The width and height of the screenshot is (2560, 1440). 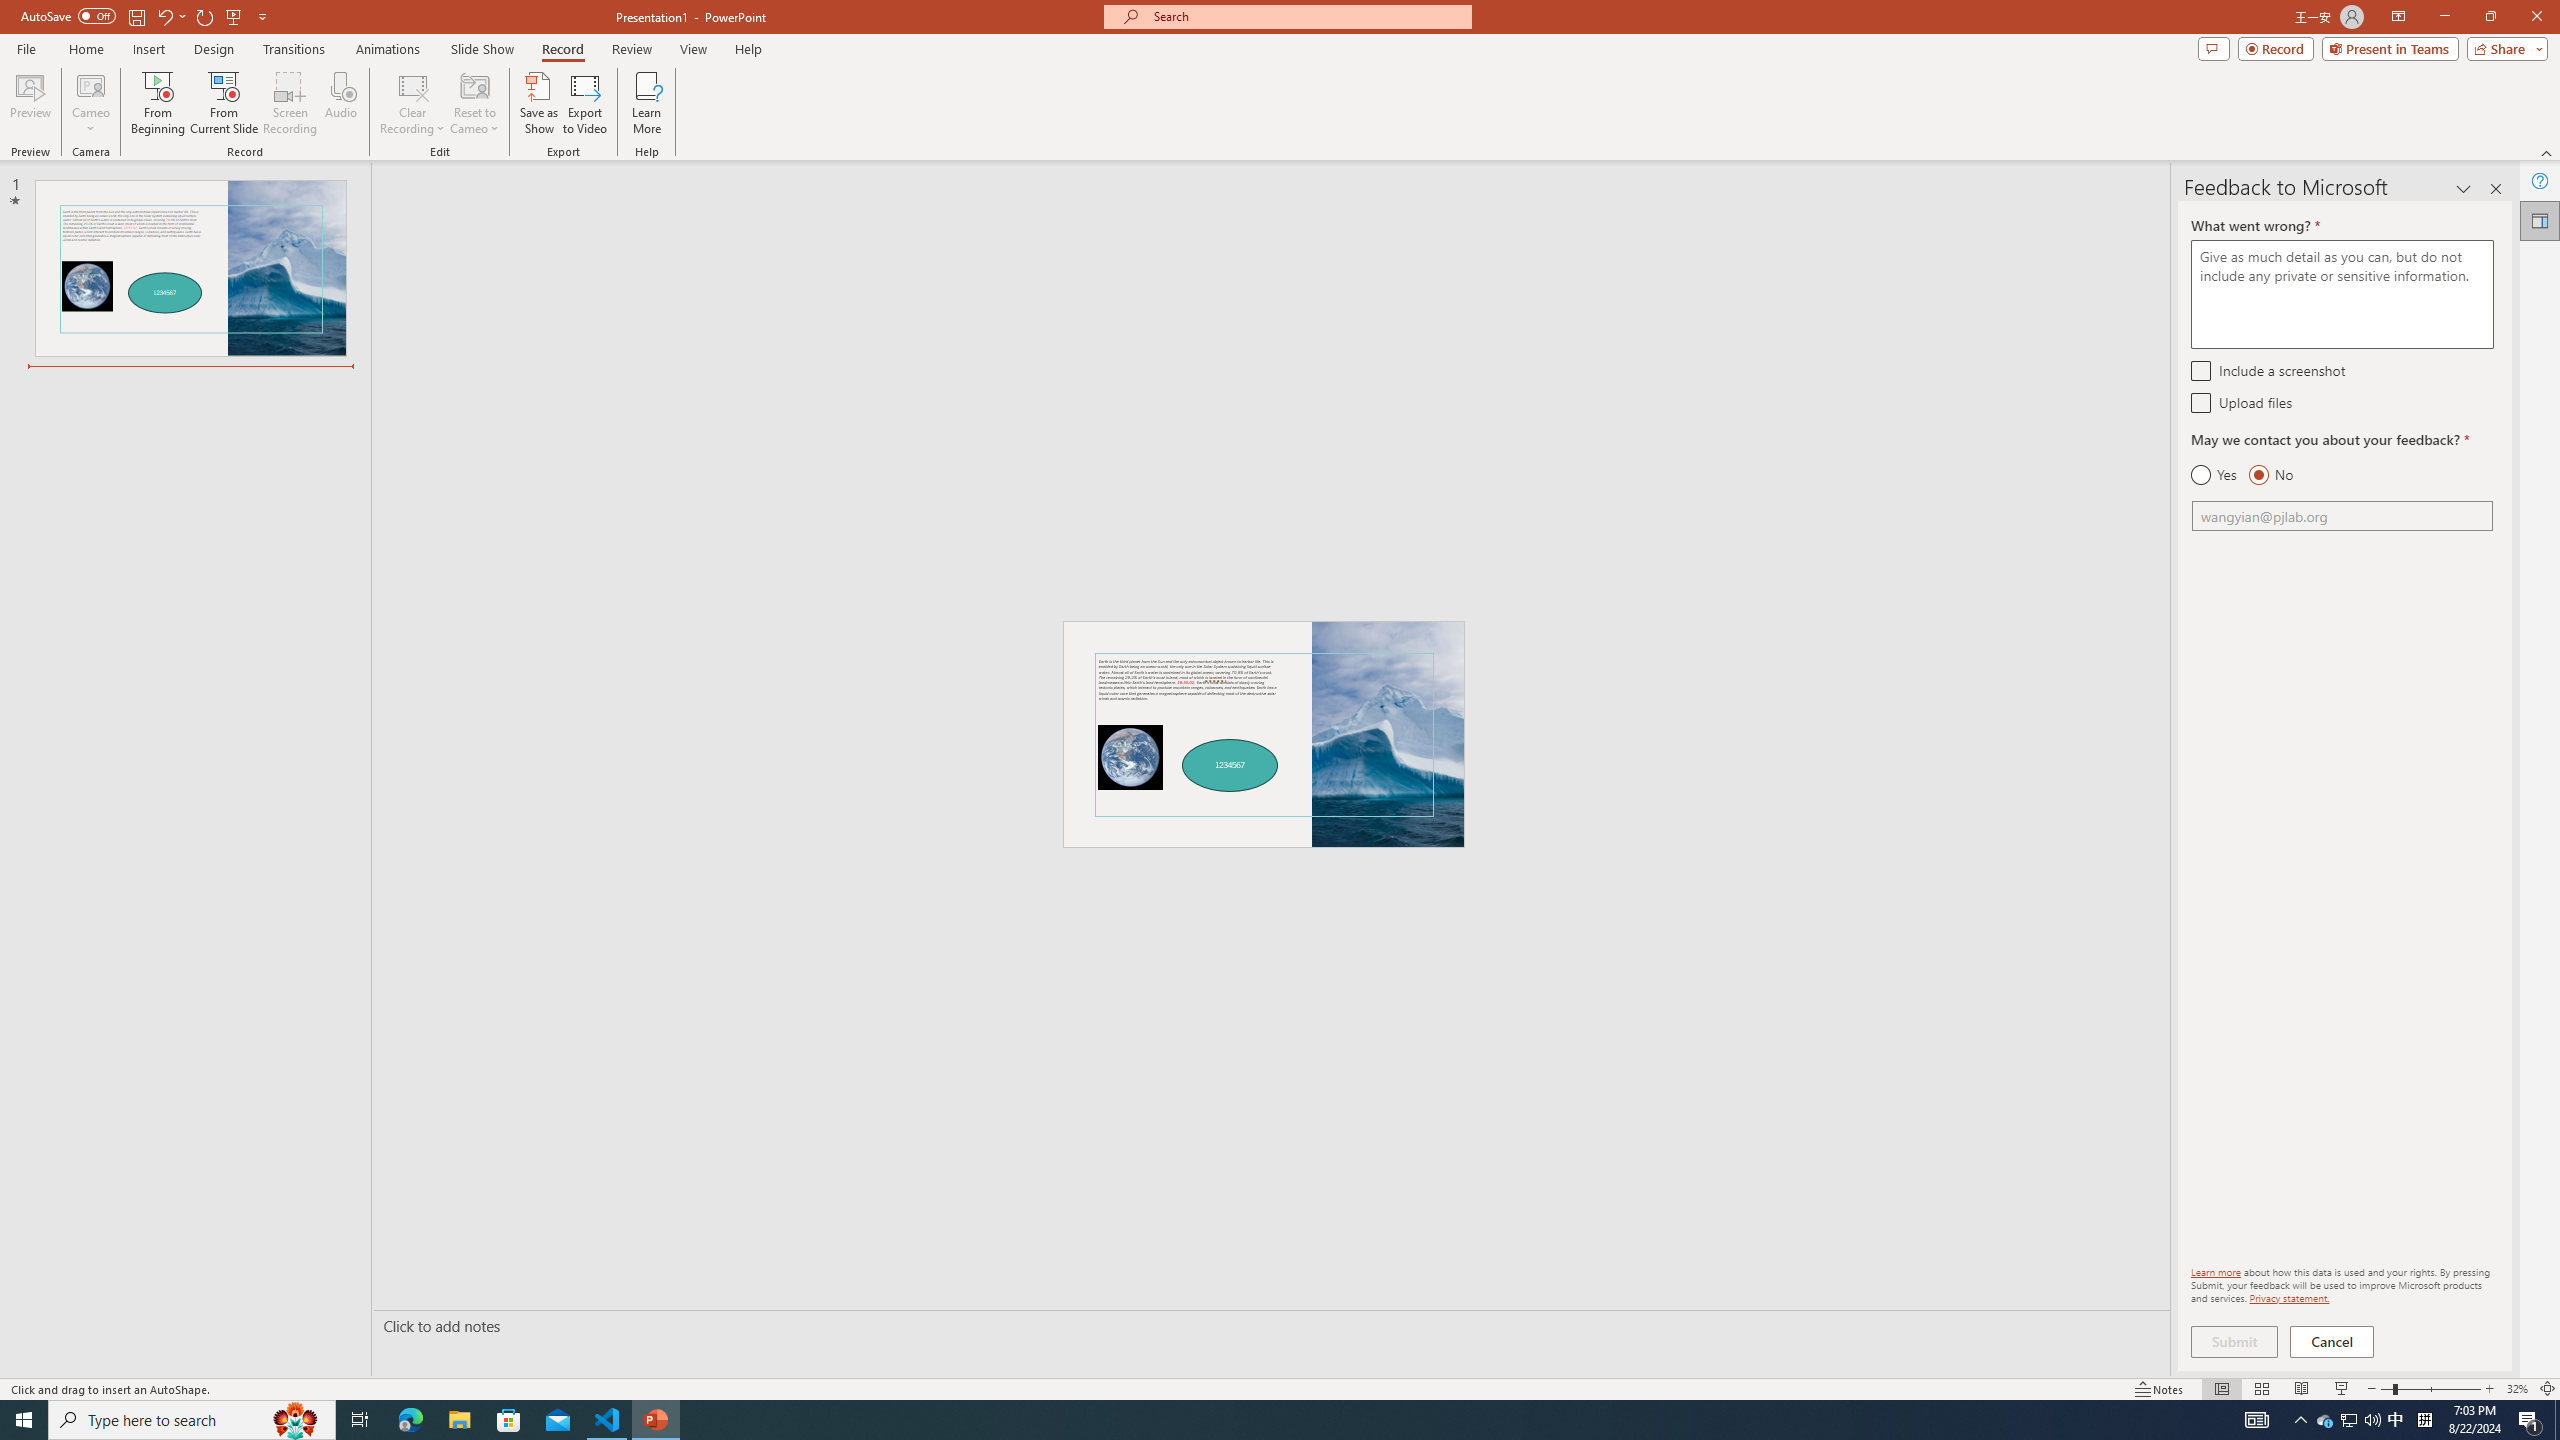 What do you see at coordinates (2496, 189) in the screenshot?
I see `Close pane` at bounding box center [2496, 189].